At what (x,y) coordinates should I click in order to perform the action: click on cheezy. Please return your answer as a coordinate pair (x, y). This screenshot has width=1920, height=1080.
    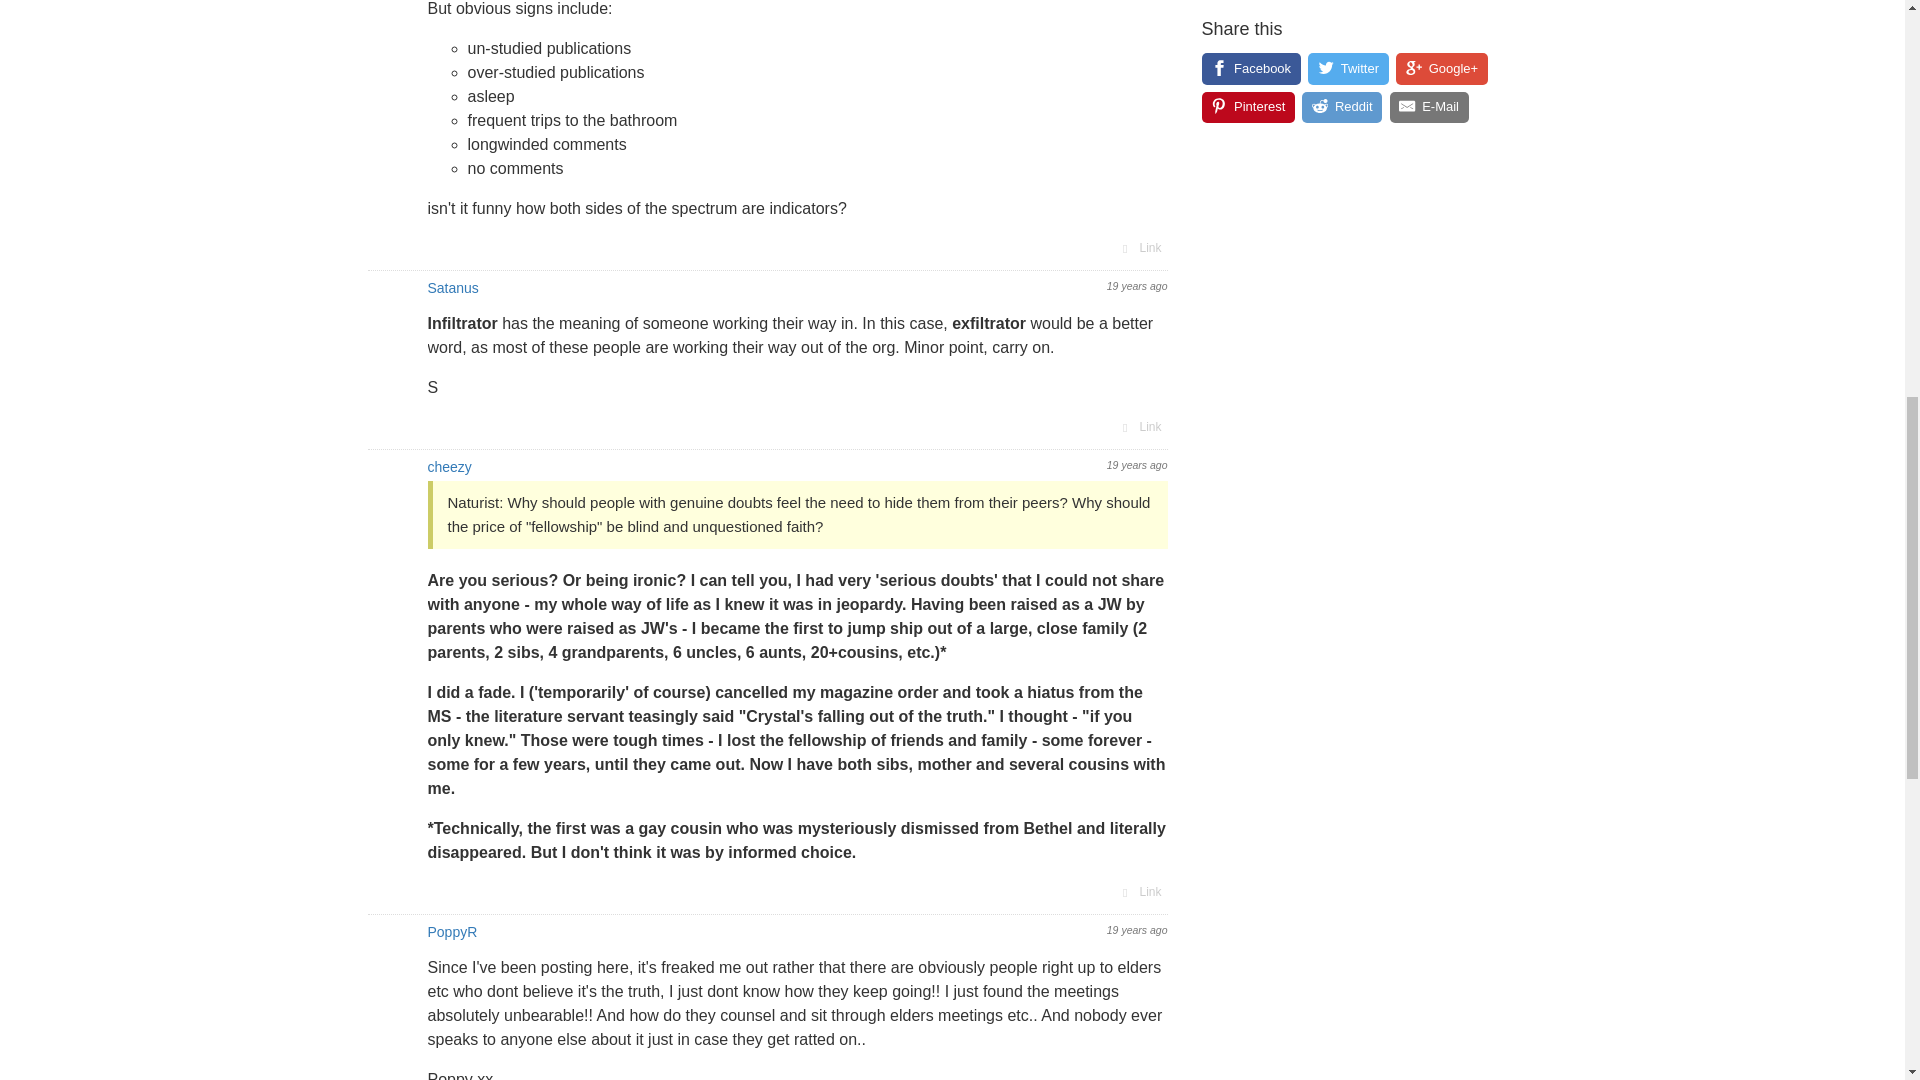
    Looking at the image, I should click on (450, 467).